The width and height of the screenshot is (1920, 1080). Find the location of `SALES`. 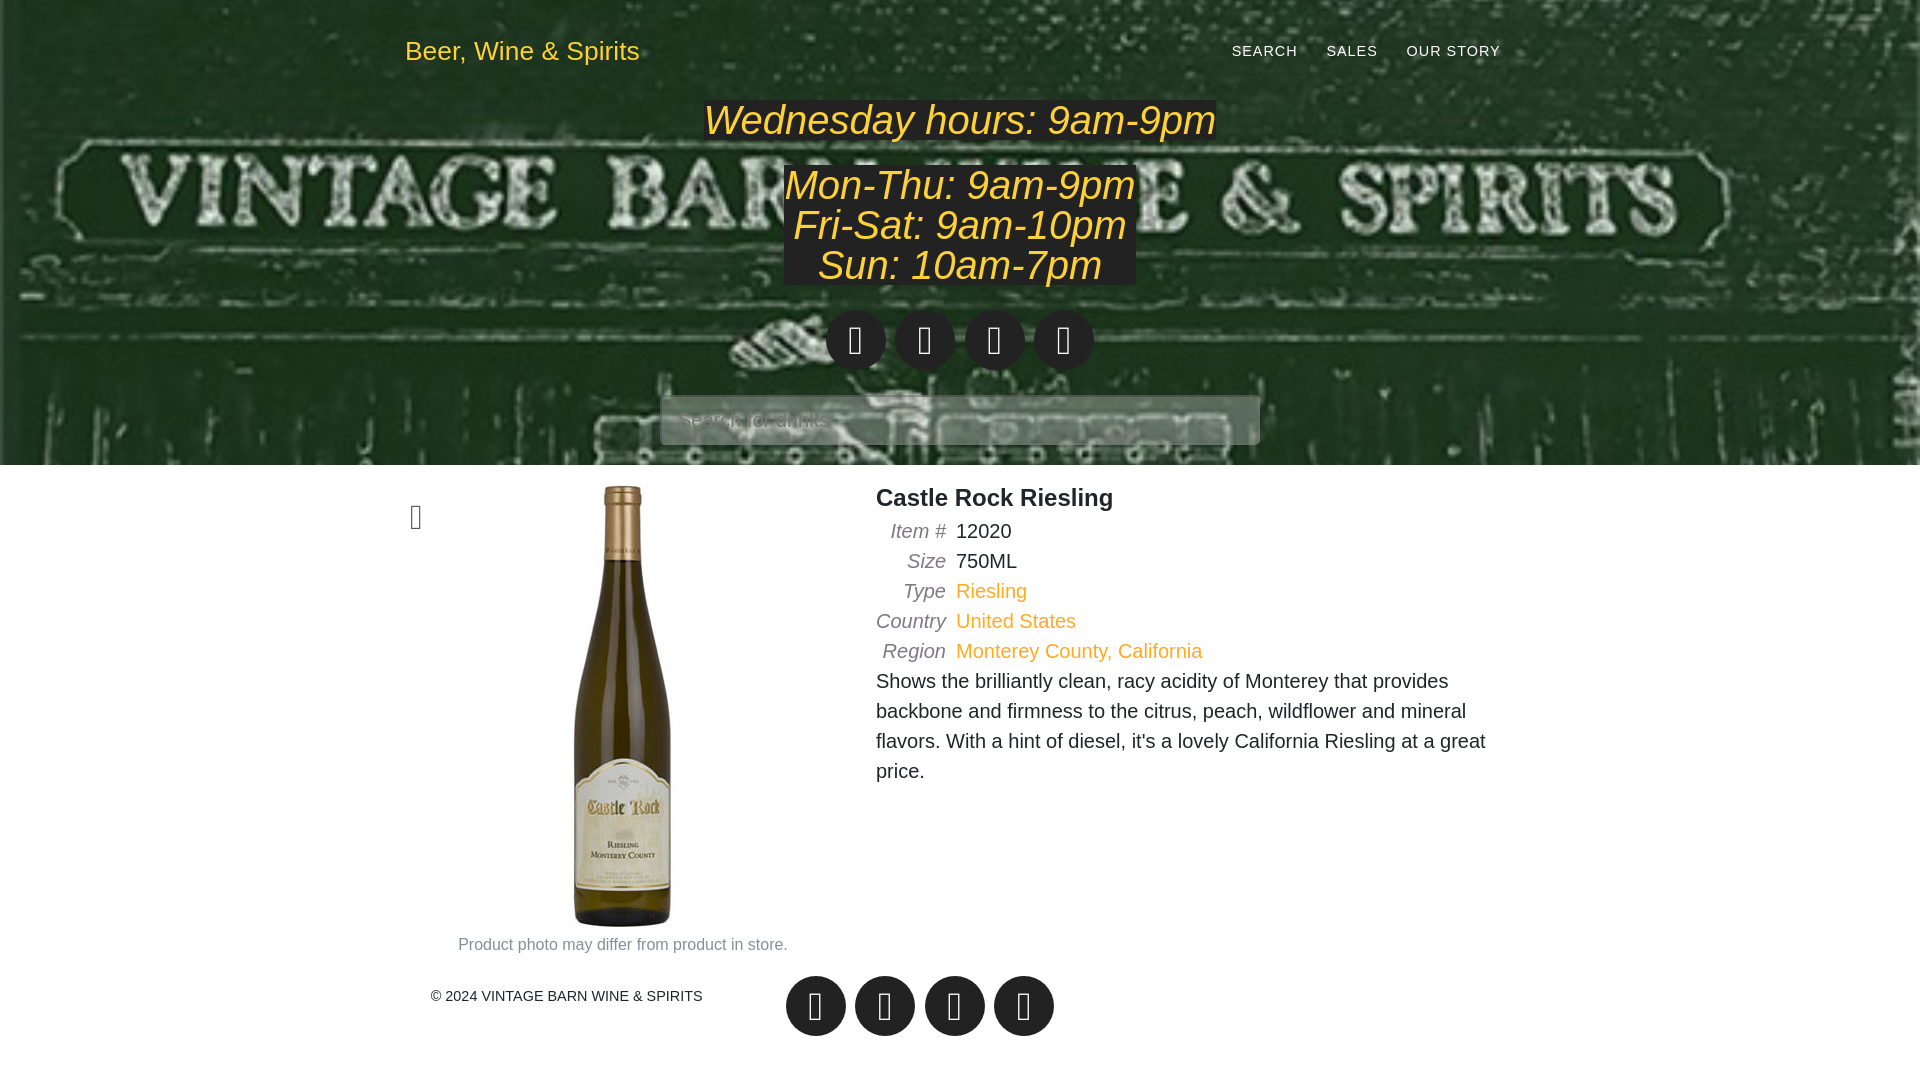

SALES is located at coordinates (1352, 50).